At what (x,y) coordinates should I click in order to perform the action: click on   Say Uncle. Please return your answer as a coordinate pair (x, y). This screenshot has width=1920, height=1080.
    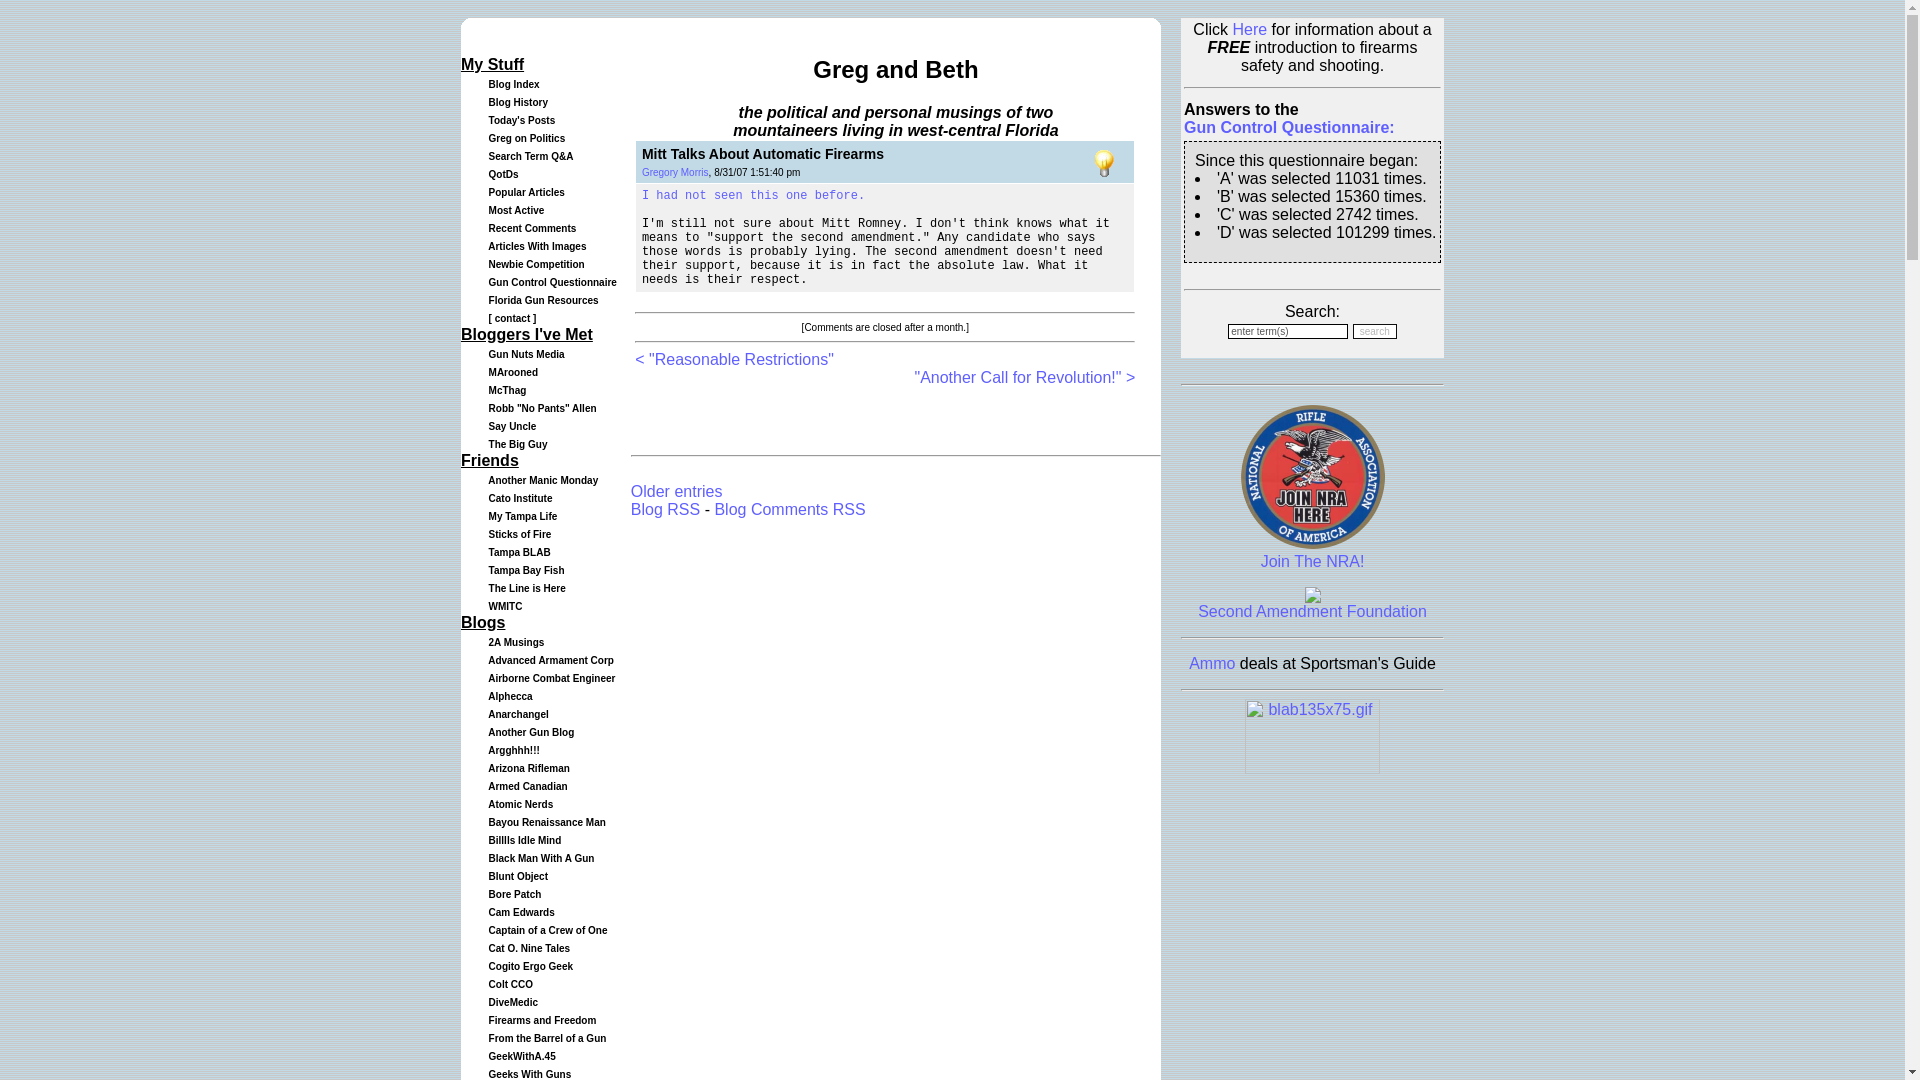
    Looking at the image, I should click on (509, 424).